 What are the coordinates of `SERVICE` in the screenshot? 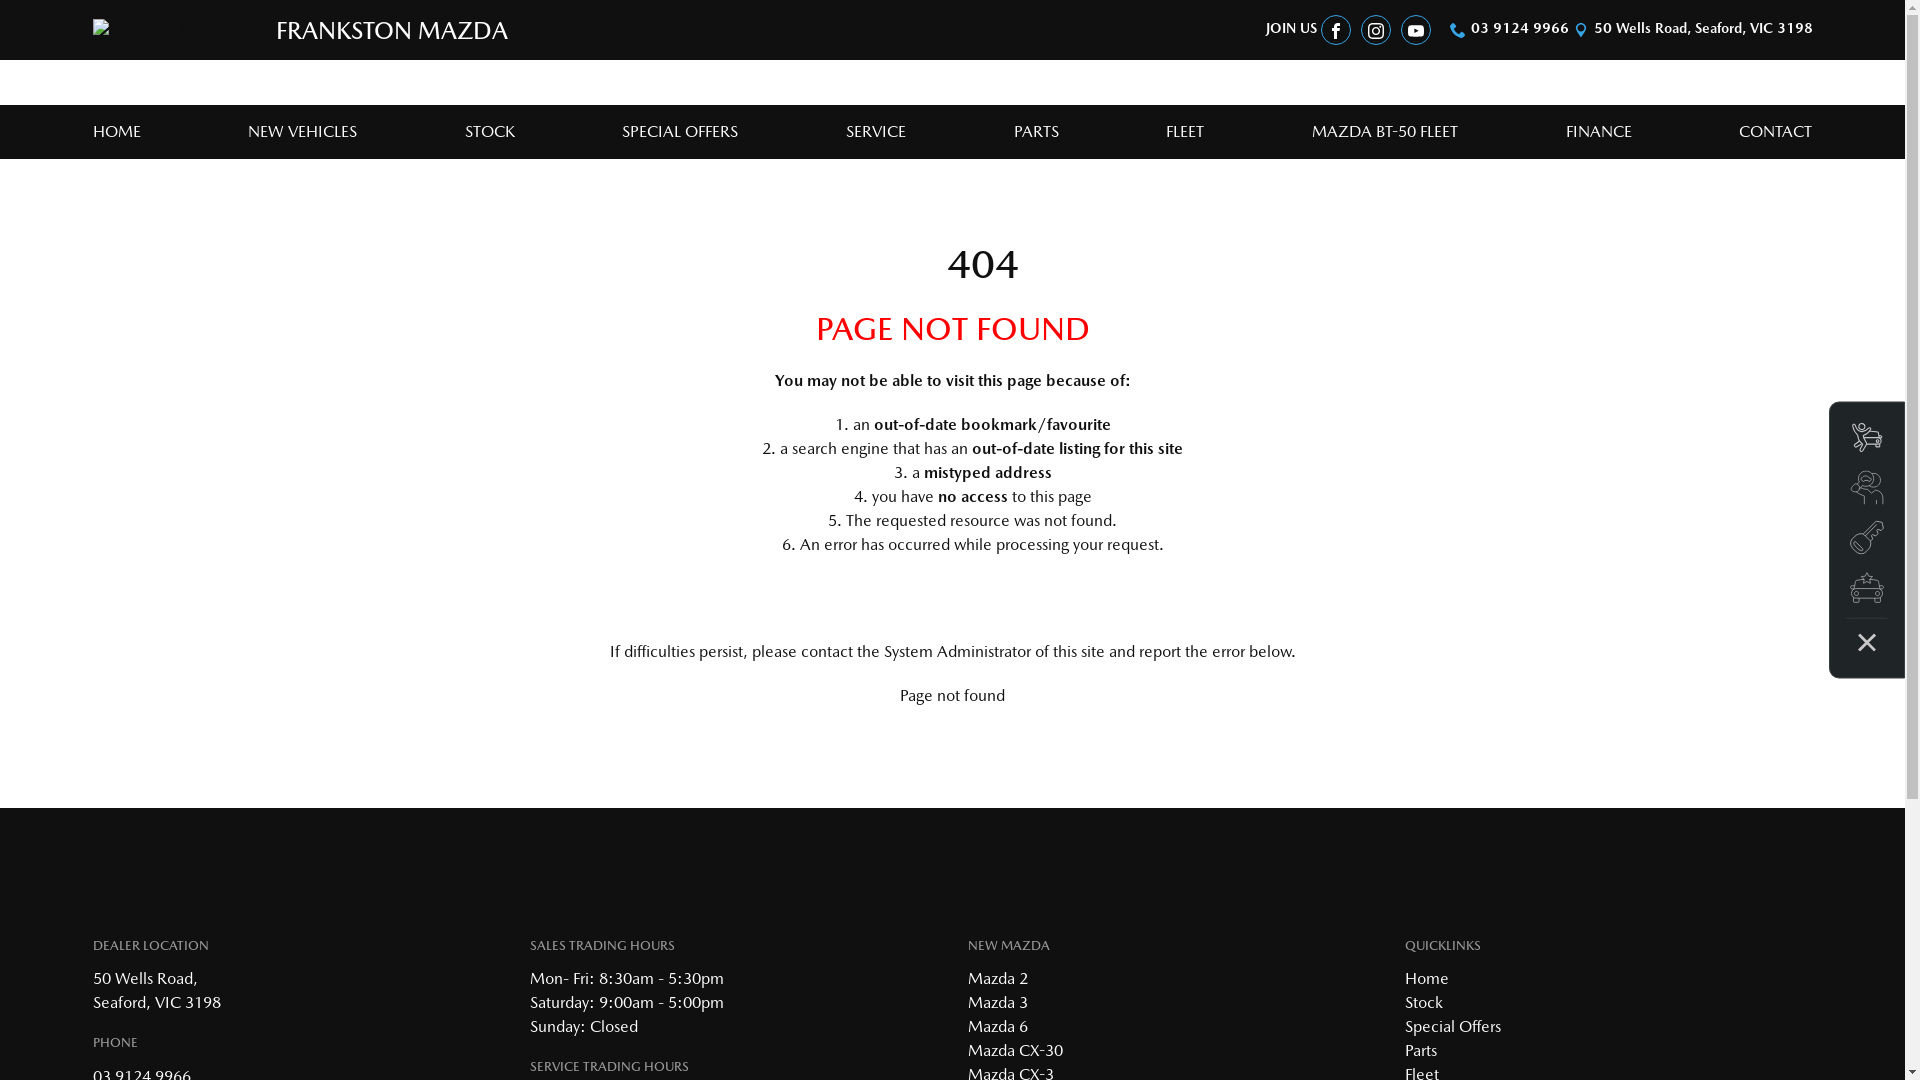 It's located at (876, 132).